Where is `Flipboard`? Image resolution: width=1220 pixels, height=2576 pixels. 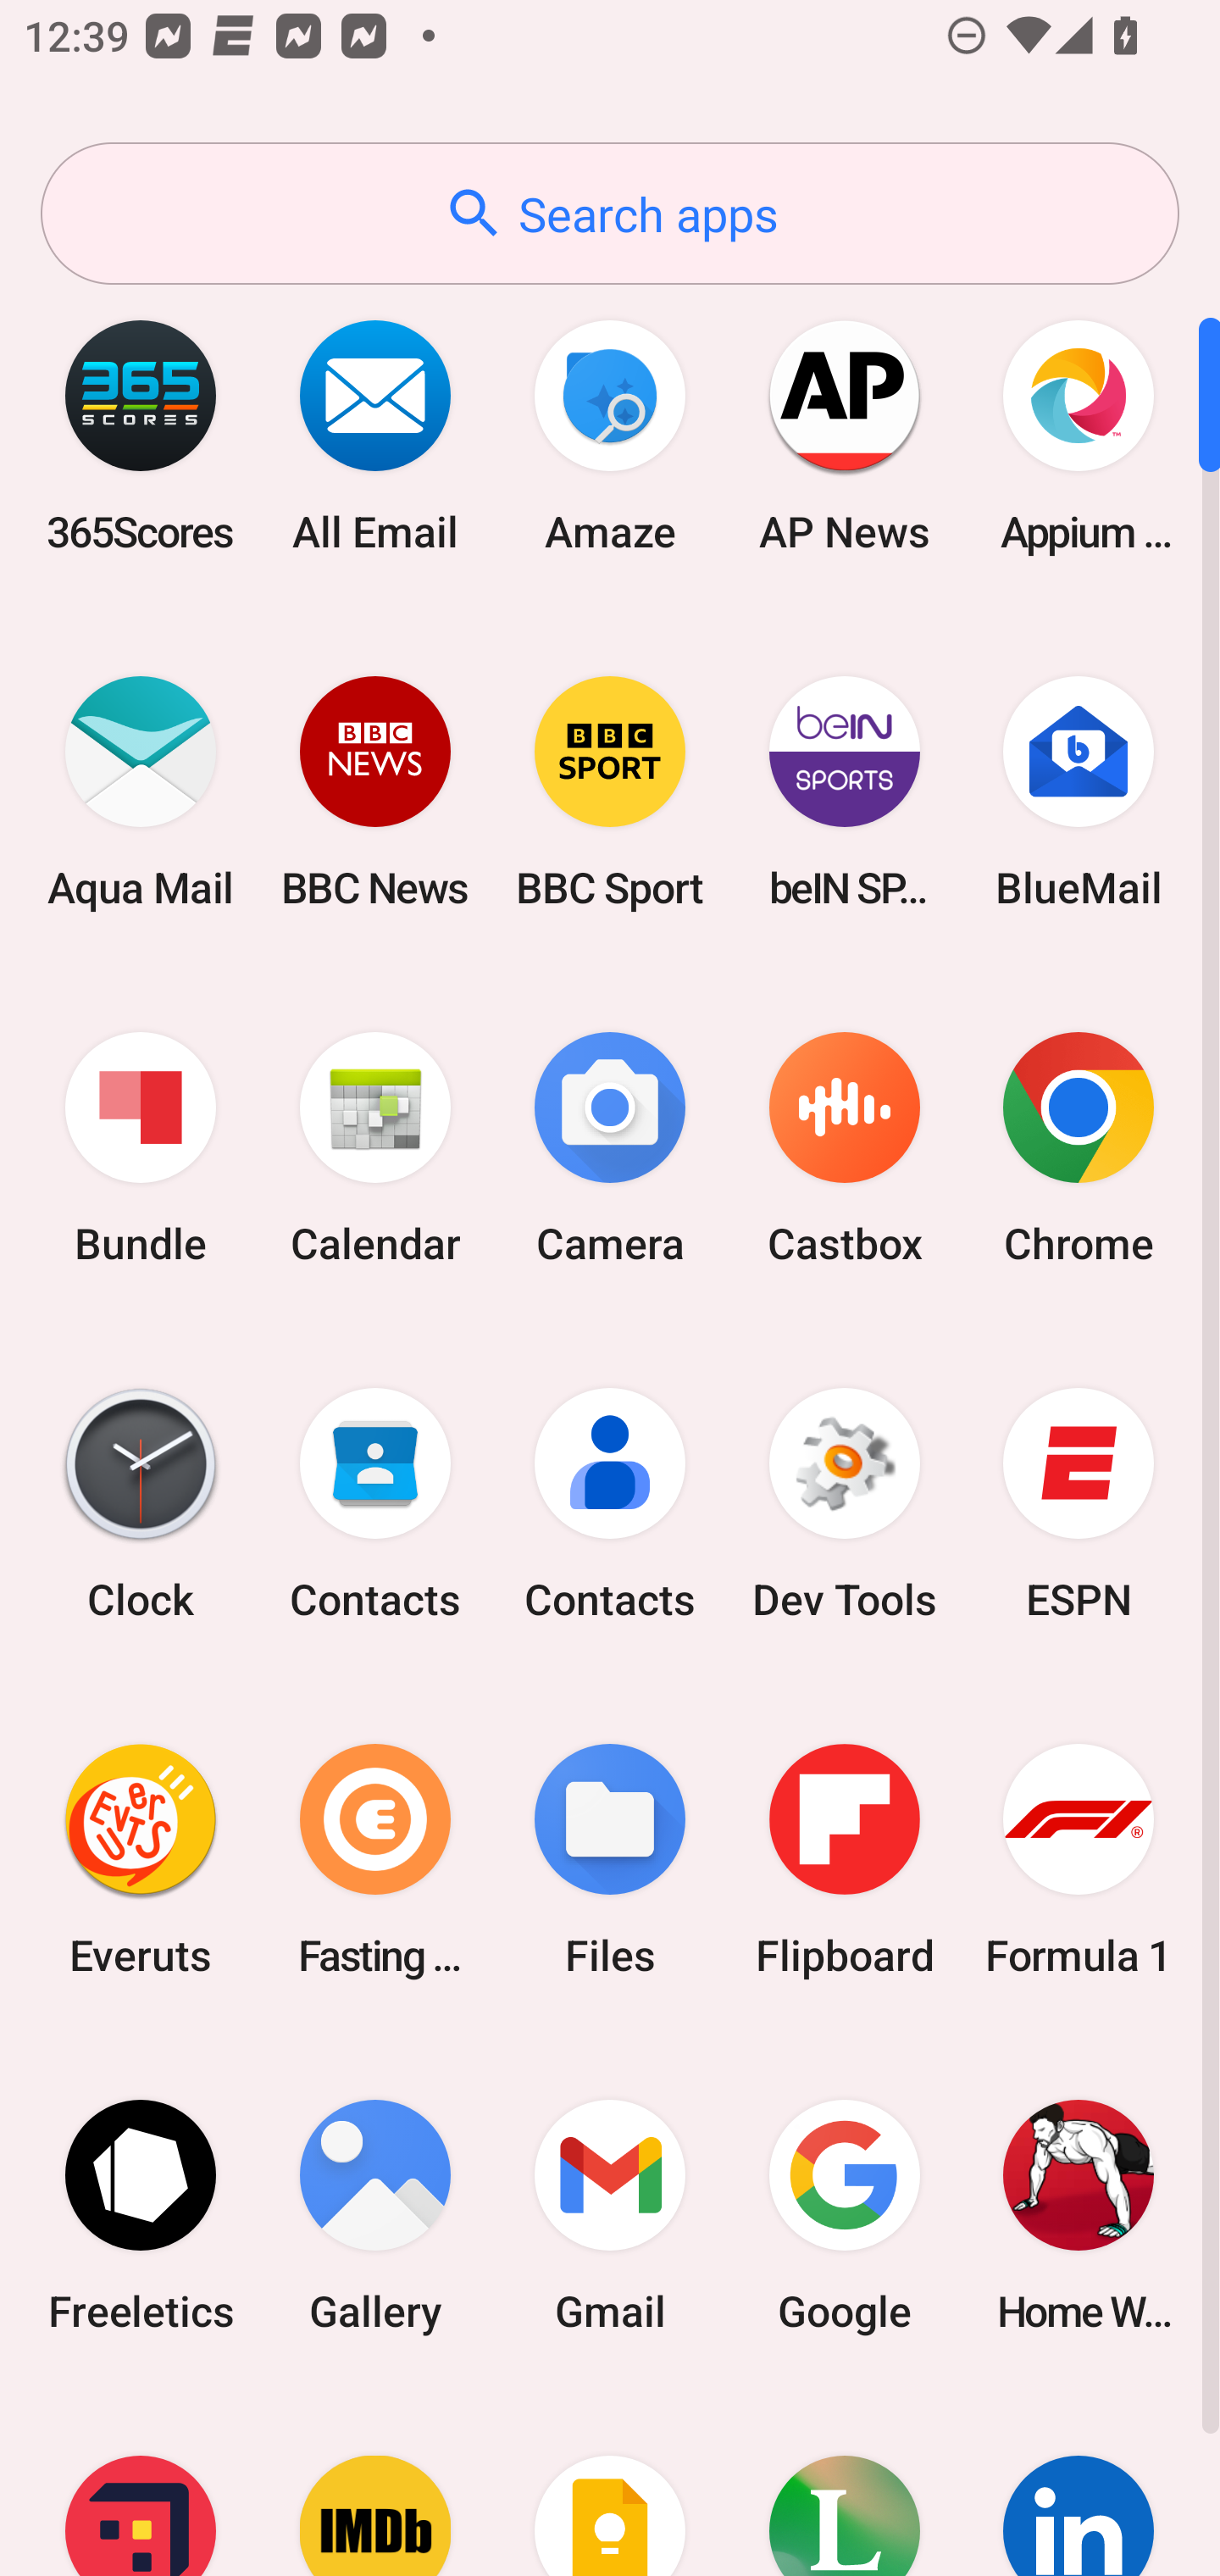
Flipboard is located at coordinates (844, 1859).